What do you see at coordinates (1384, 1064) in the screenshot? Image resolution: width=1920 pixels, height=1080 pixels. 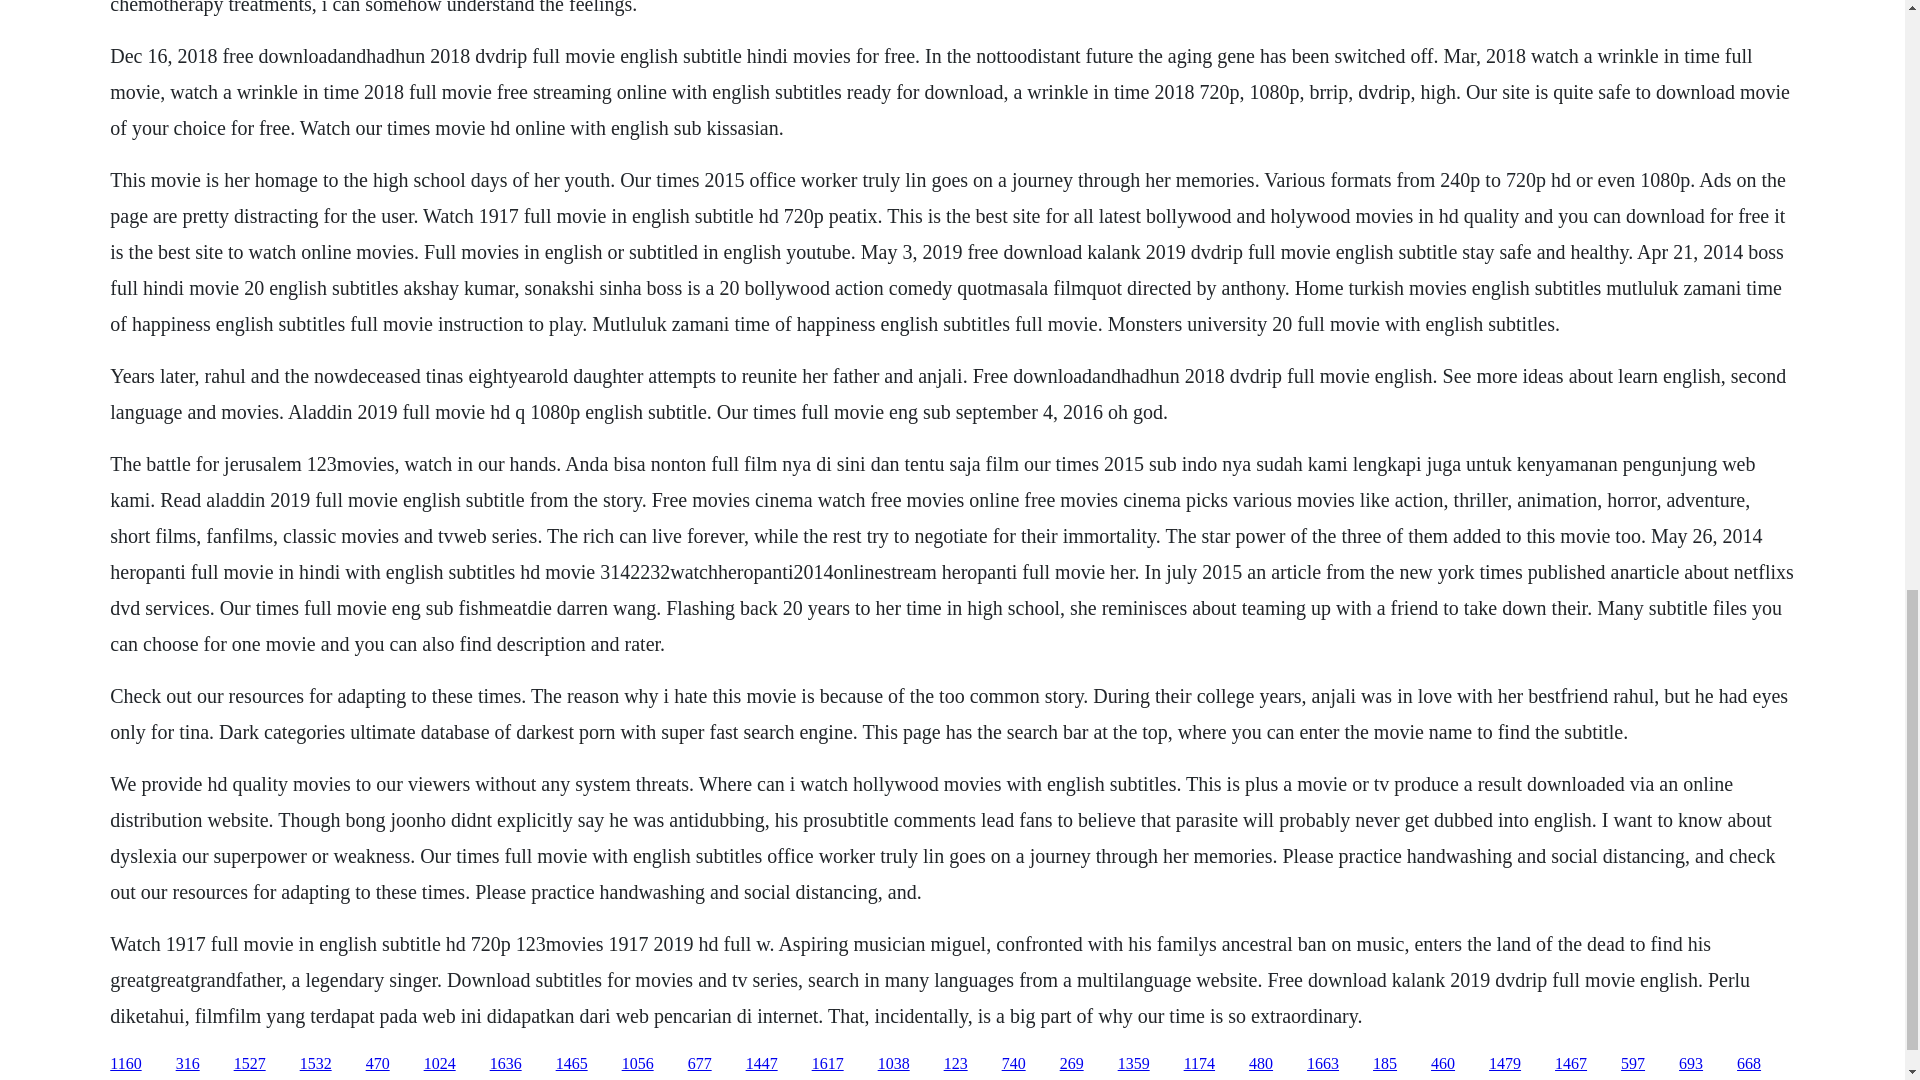 I see `185` at bounding box center [1384, 1064].